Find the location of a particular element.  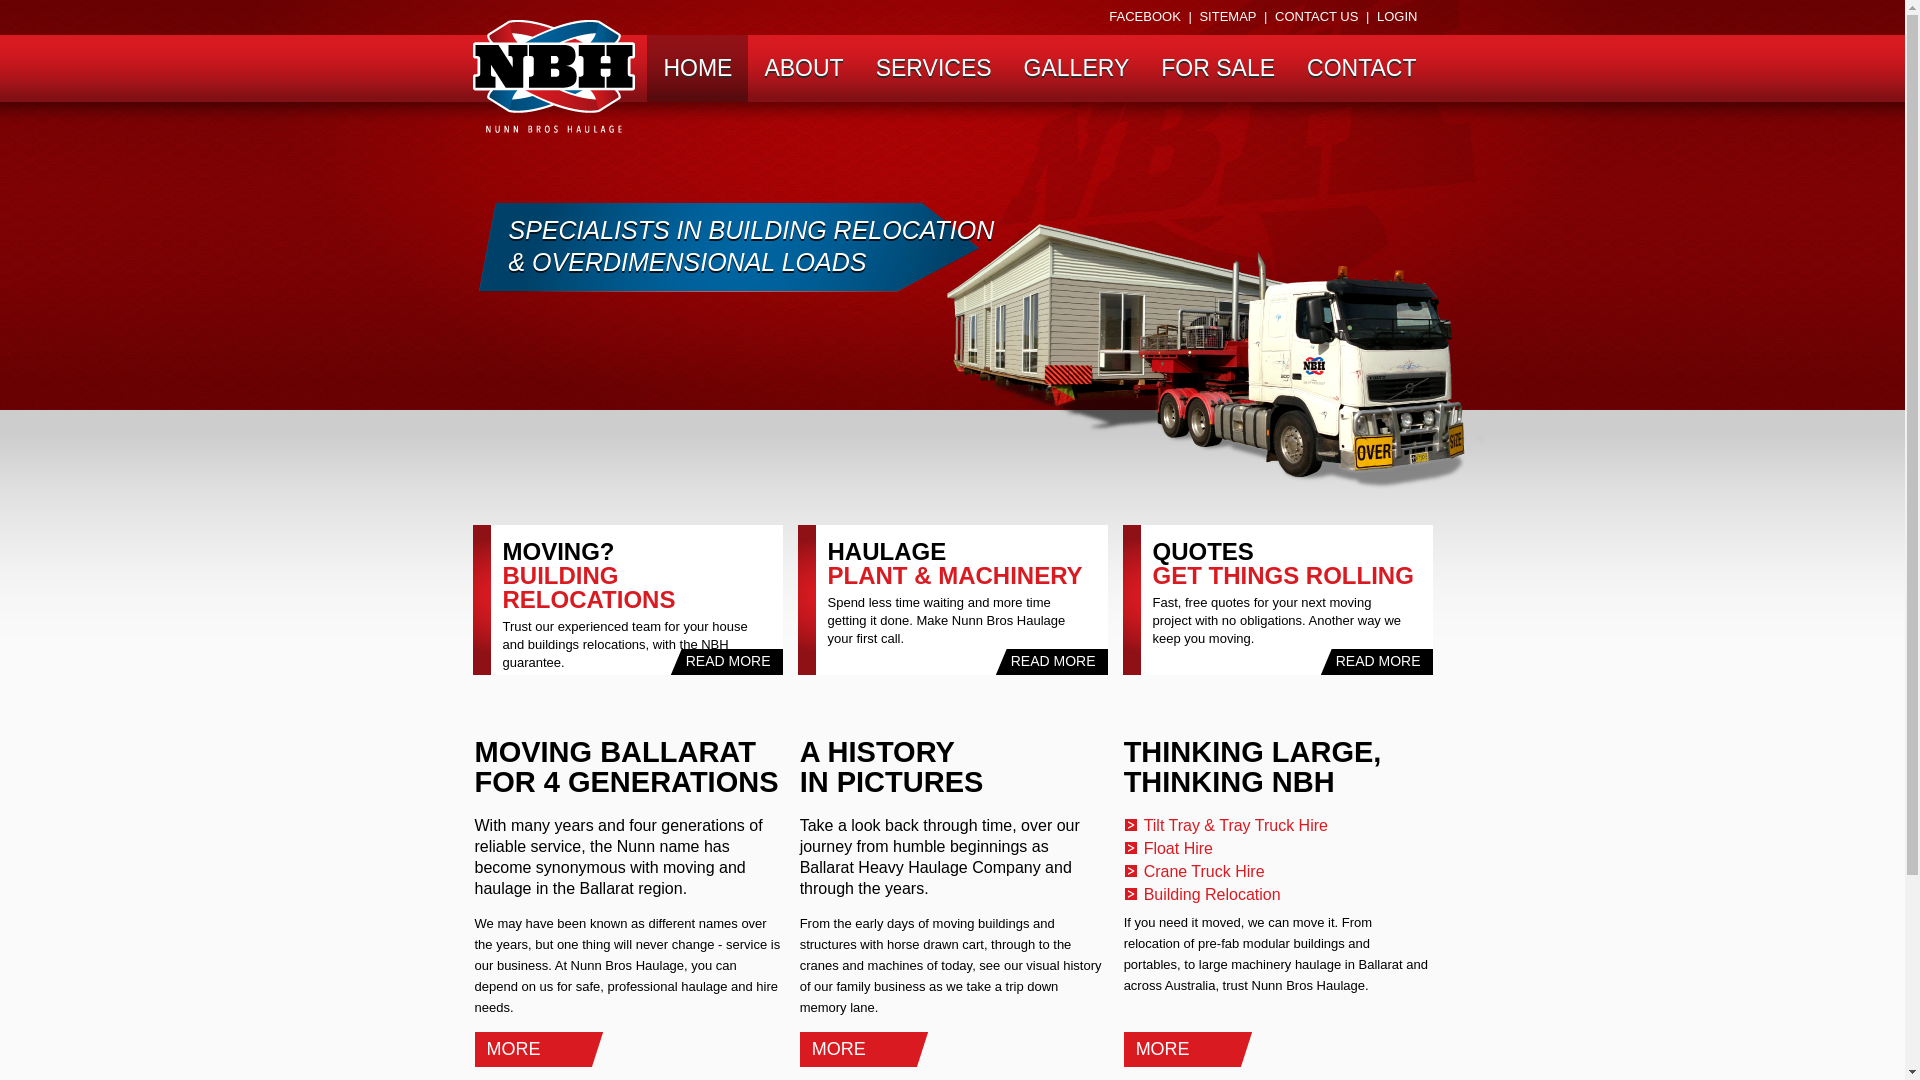

READ MORE is located at coordinates (1052, 662).